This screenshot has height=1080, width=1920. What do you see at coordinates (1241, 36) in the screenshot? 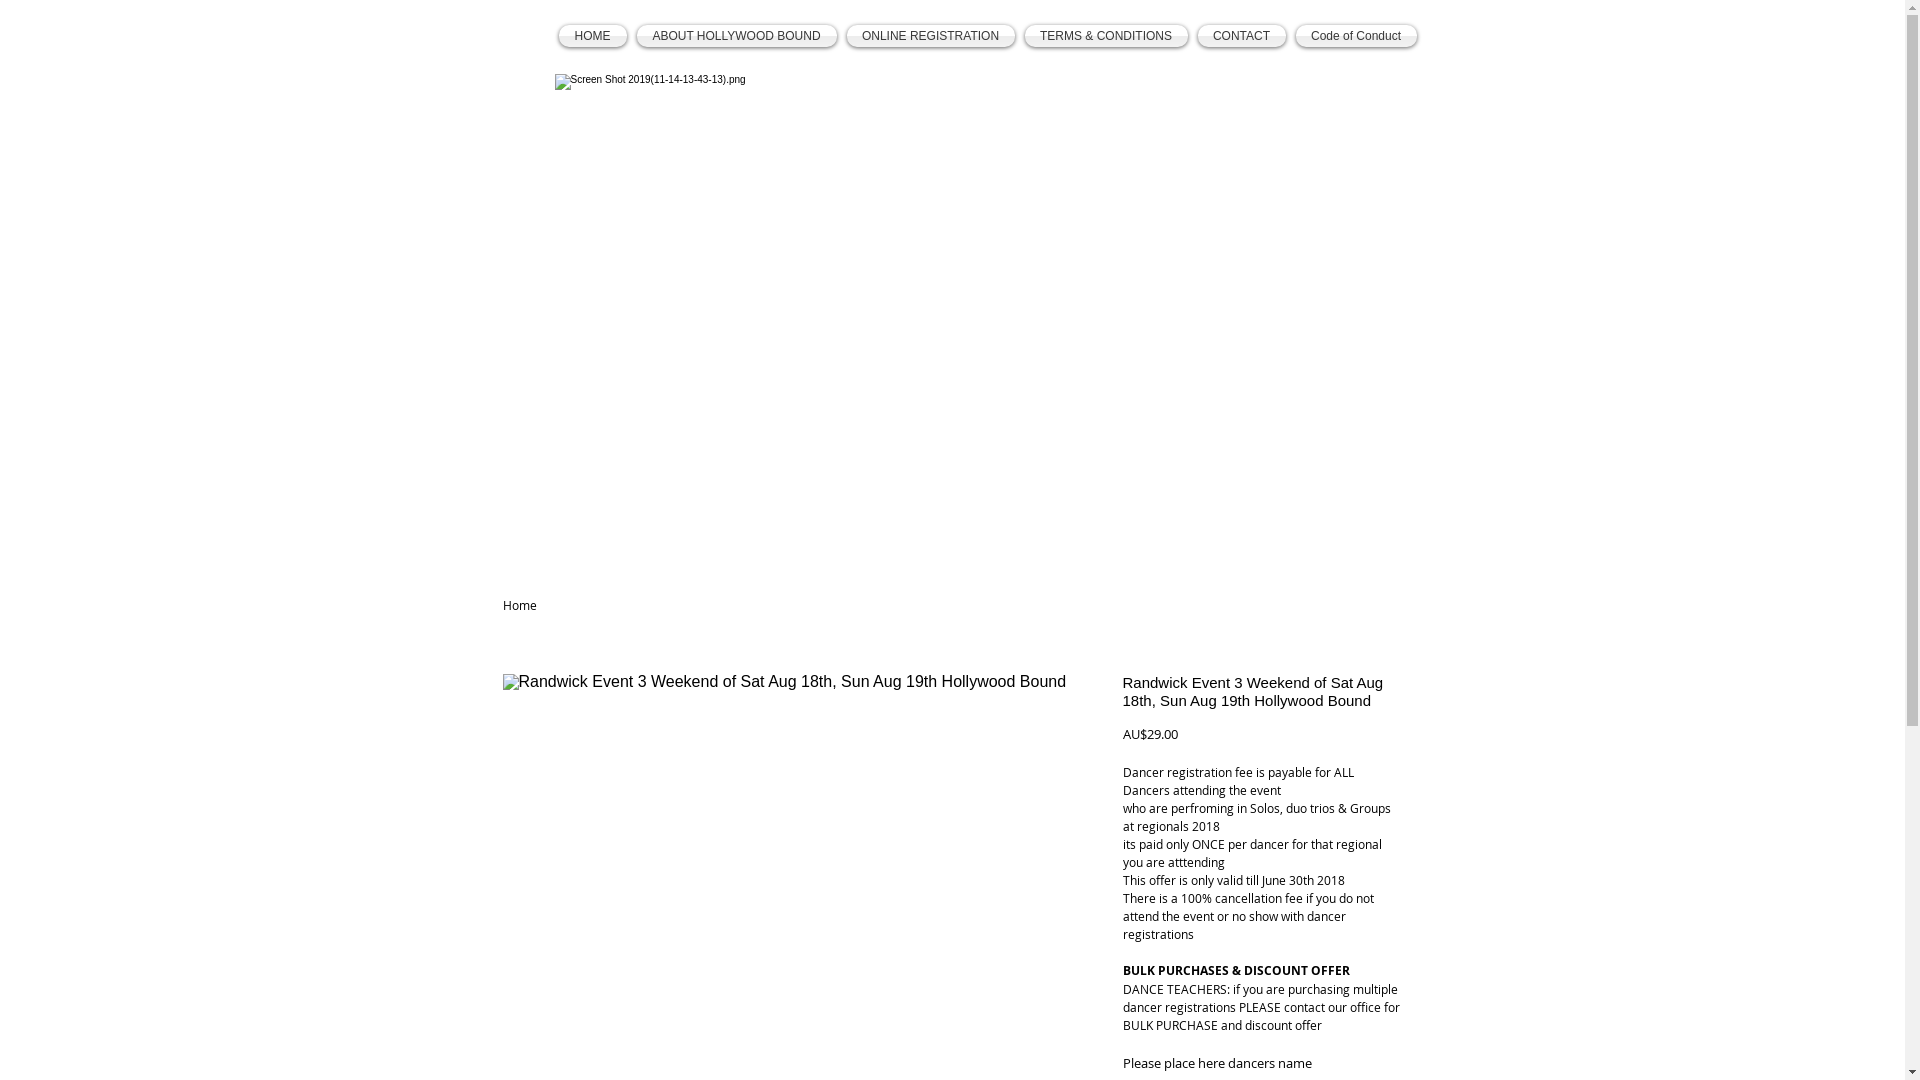
I see `CONTACT` at bounding box center [1241, 36].